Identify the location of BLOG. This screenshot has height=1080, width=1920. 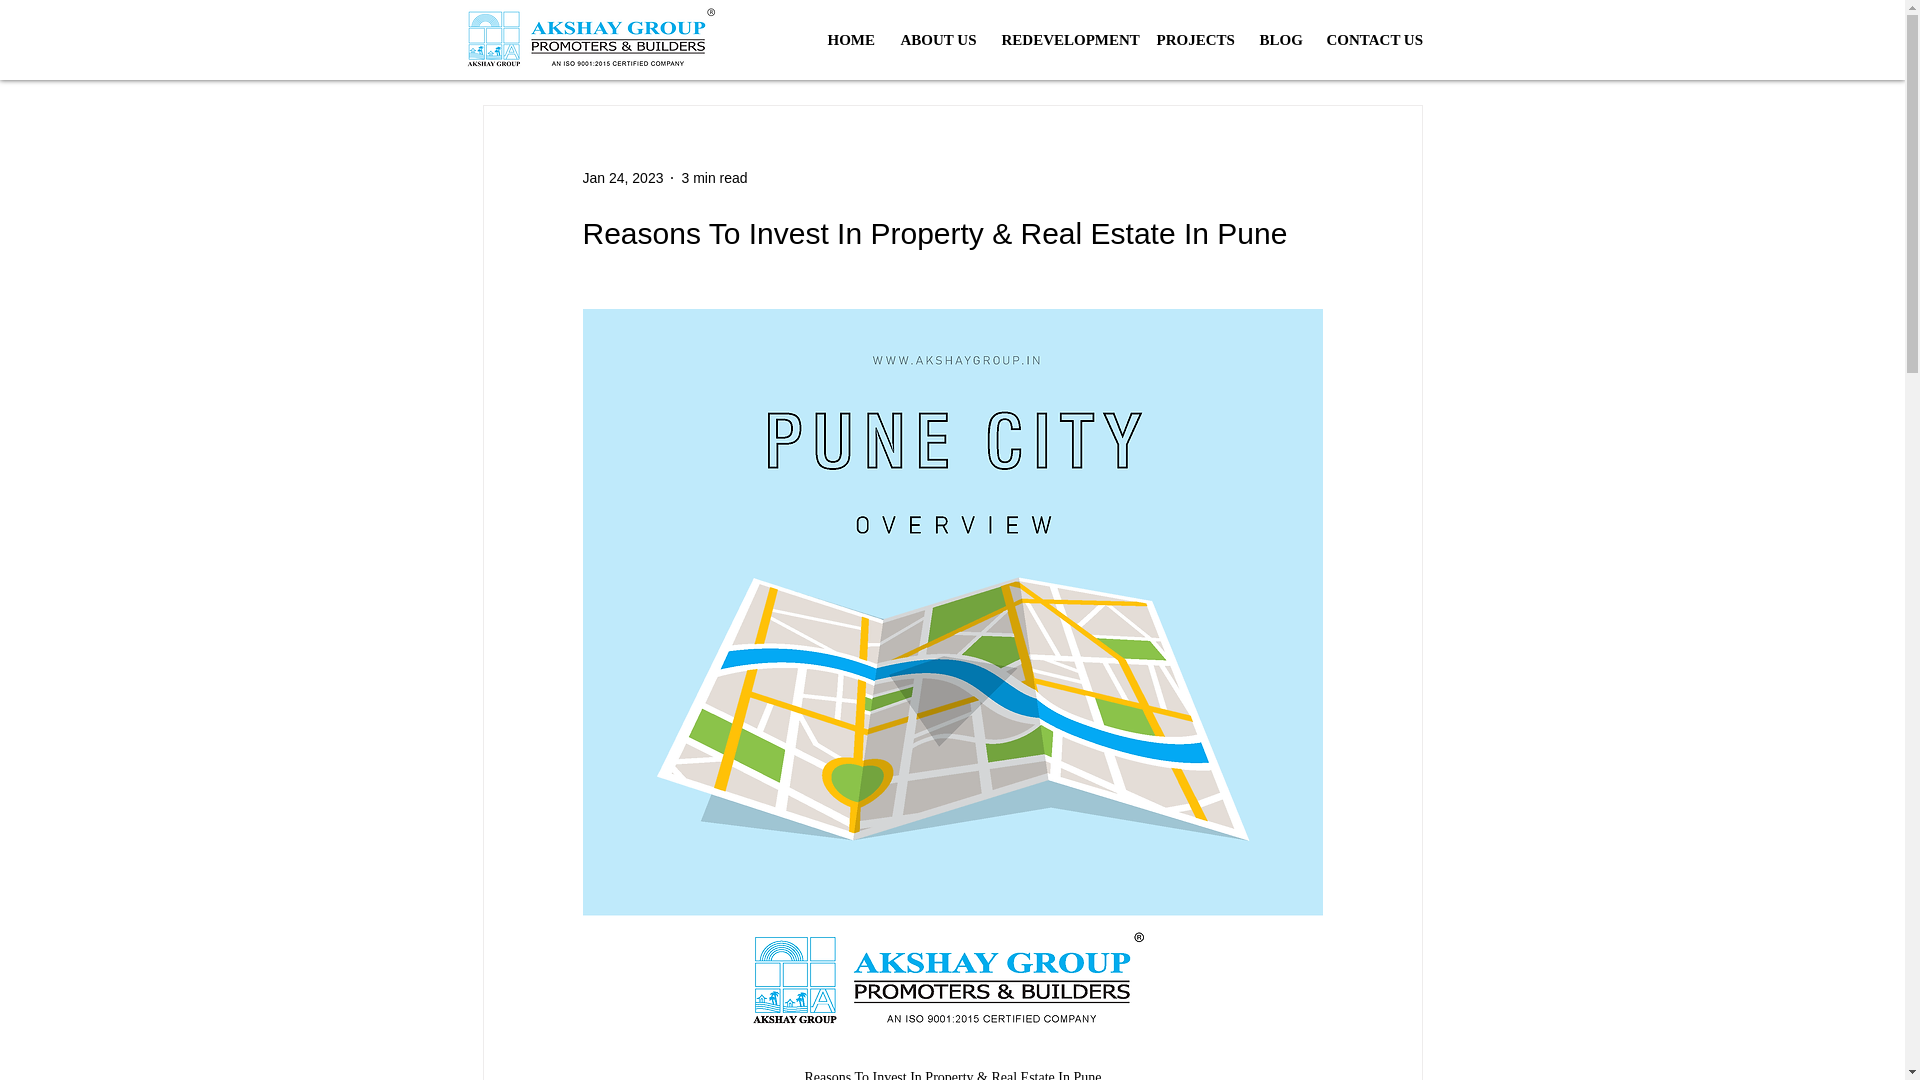
(1278, 40).